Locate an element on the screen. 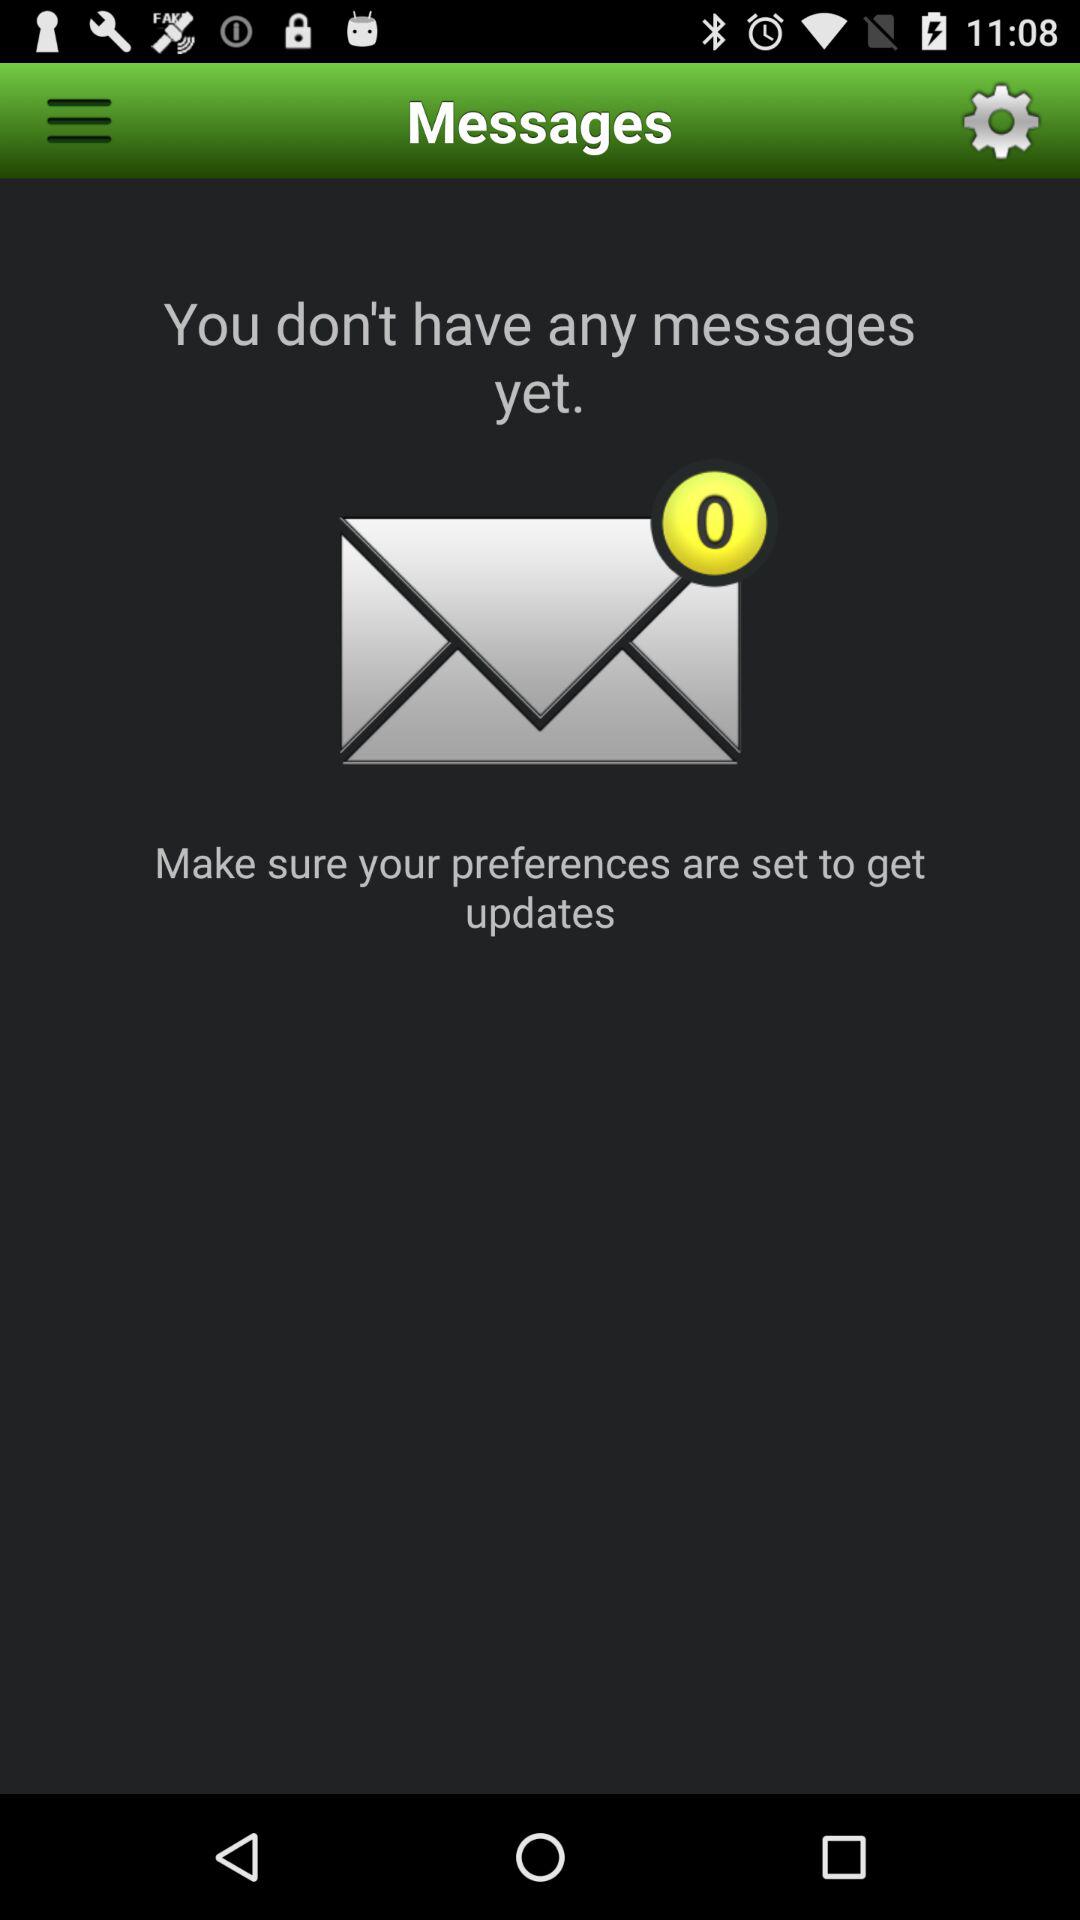 Image resolution: width=1080 pixels, height=1920 pixels. select the icon at the top right corner is located at coordinates (1001, 120).